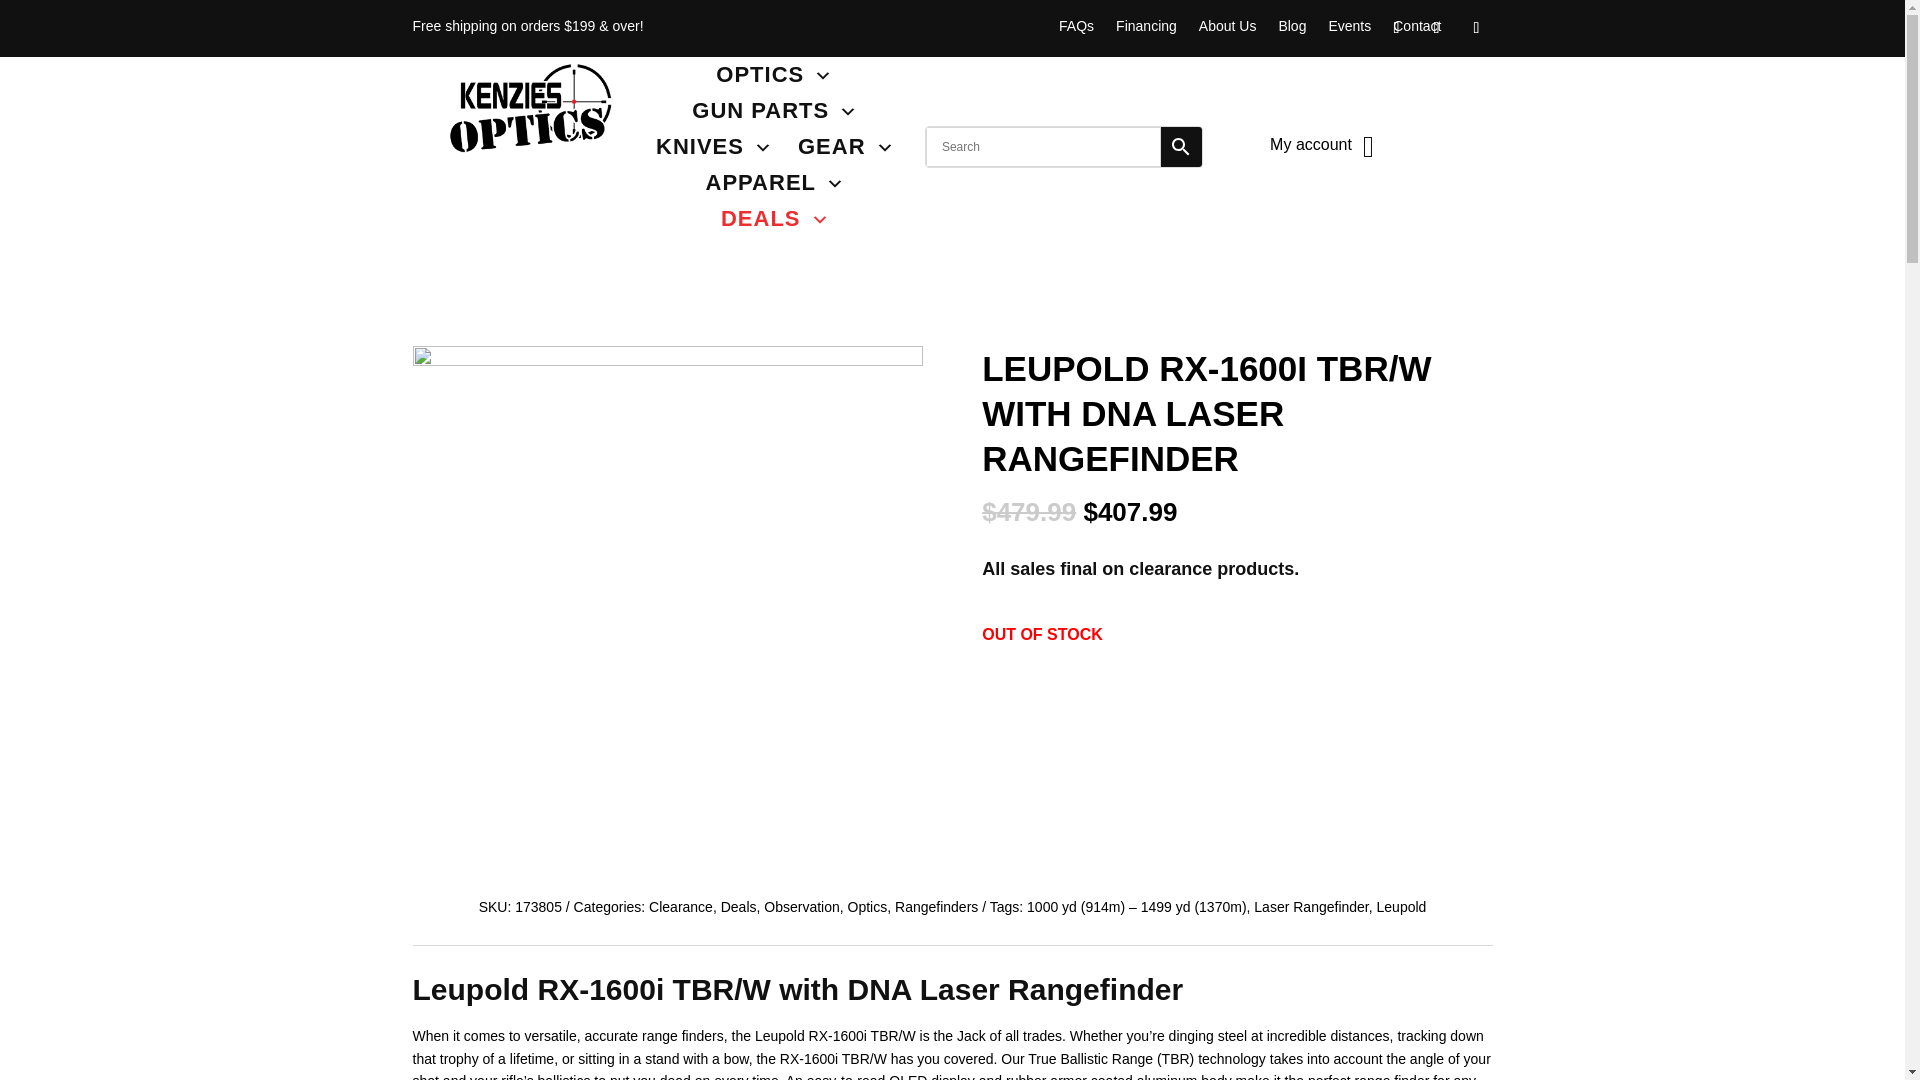 This screenshot has width=1920, height=1080. I want to click on Events, so click(1349, 30).